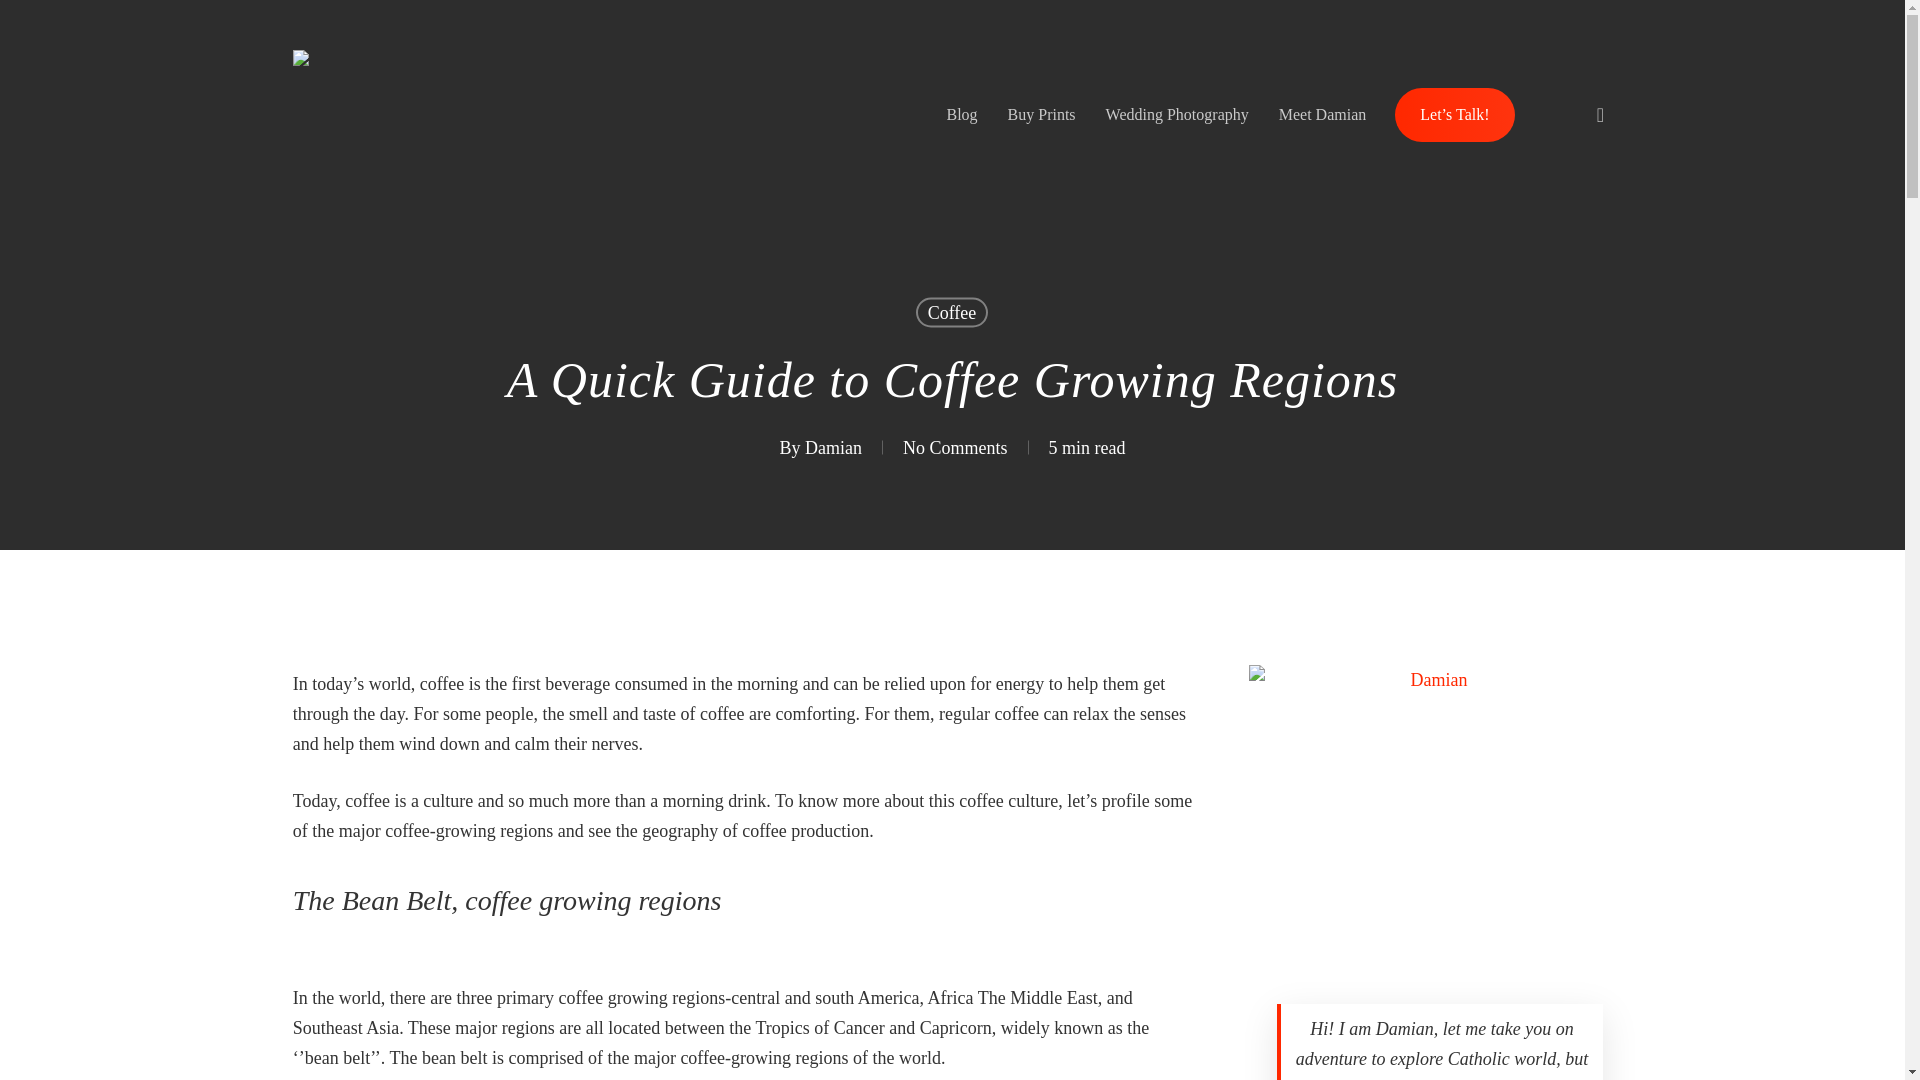  What do you see at coordinates (833, 448) in the screenshot?
I see `Damian` at bounding box center [833, 448].